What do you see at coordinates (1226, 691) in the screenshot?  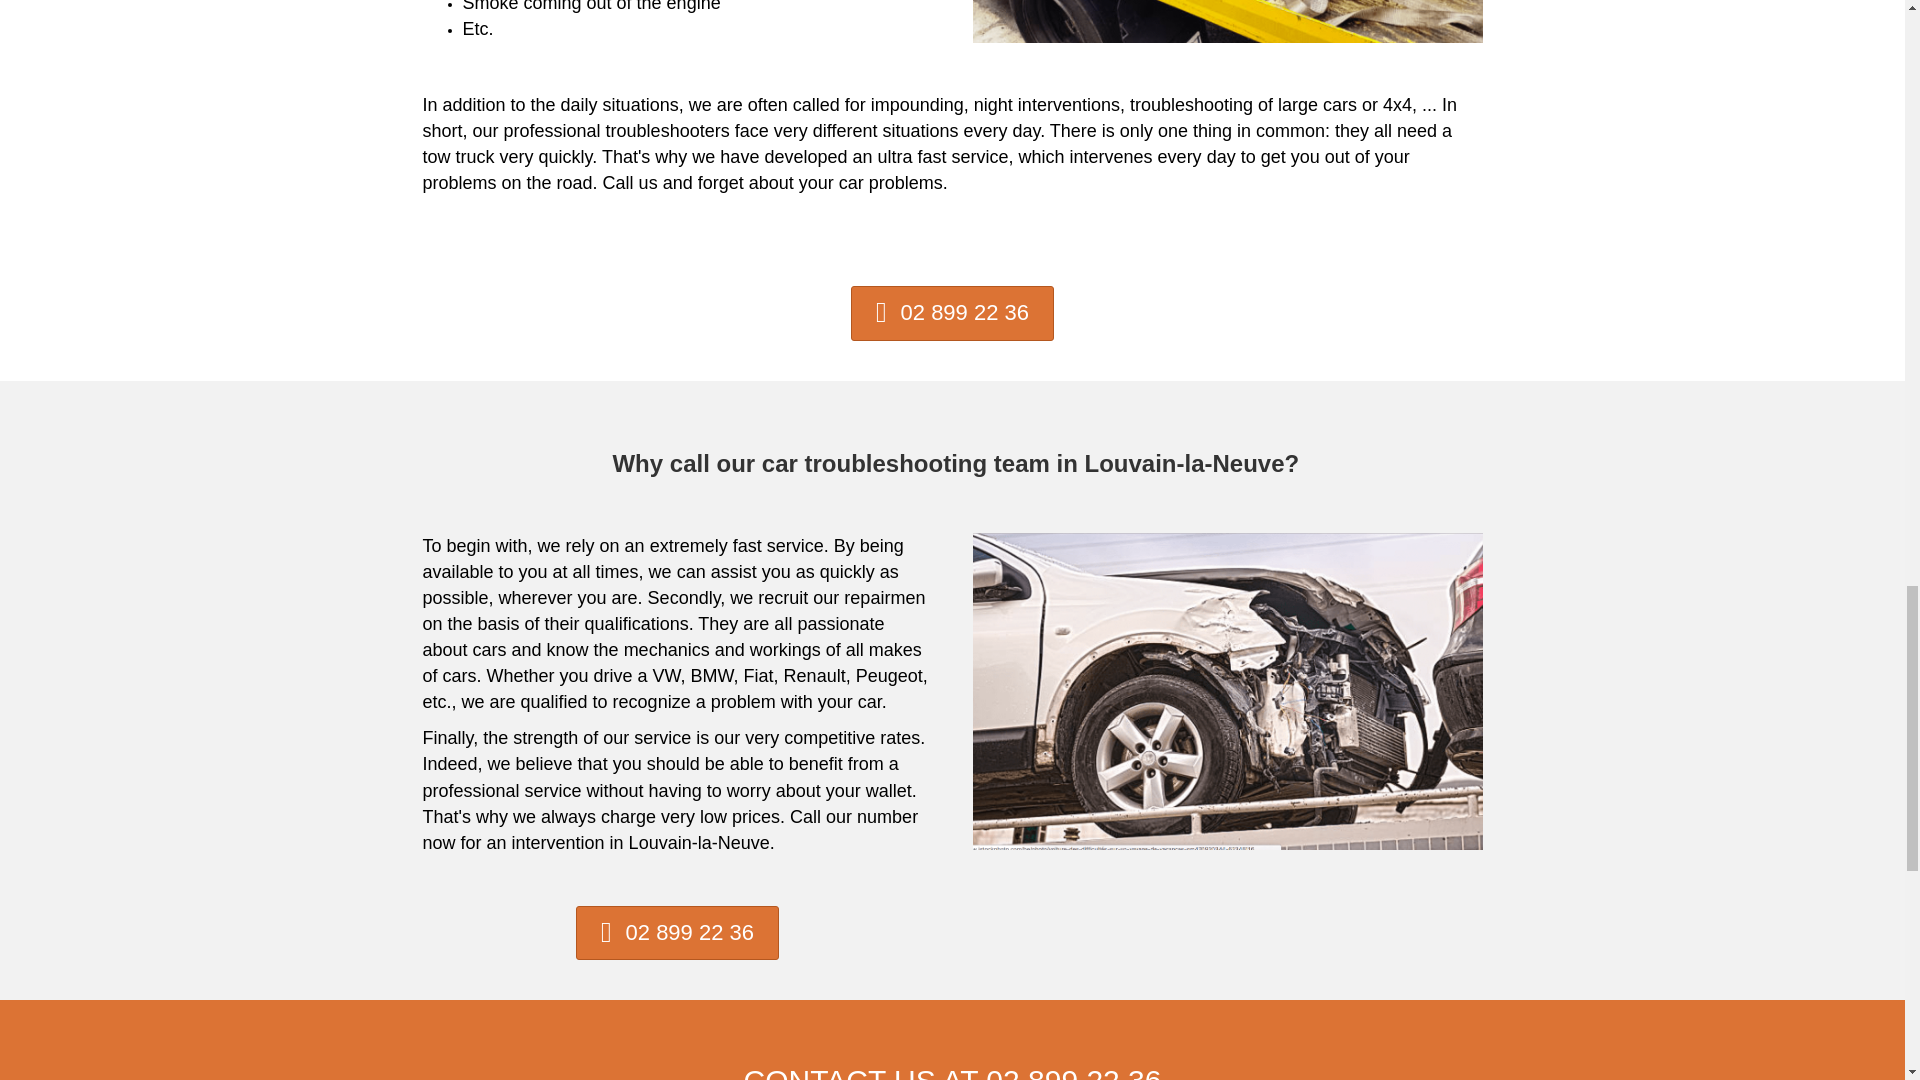 I see `Depannage accident Bruxelles` at bounding box center [1226, 691].